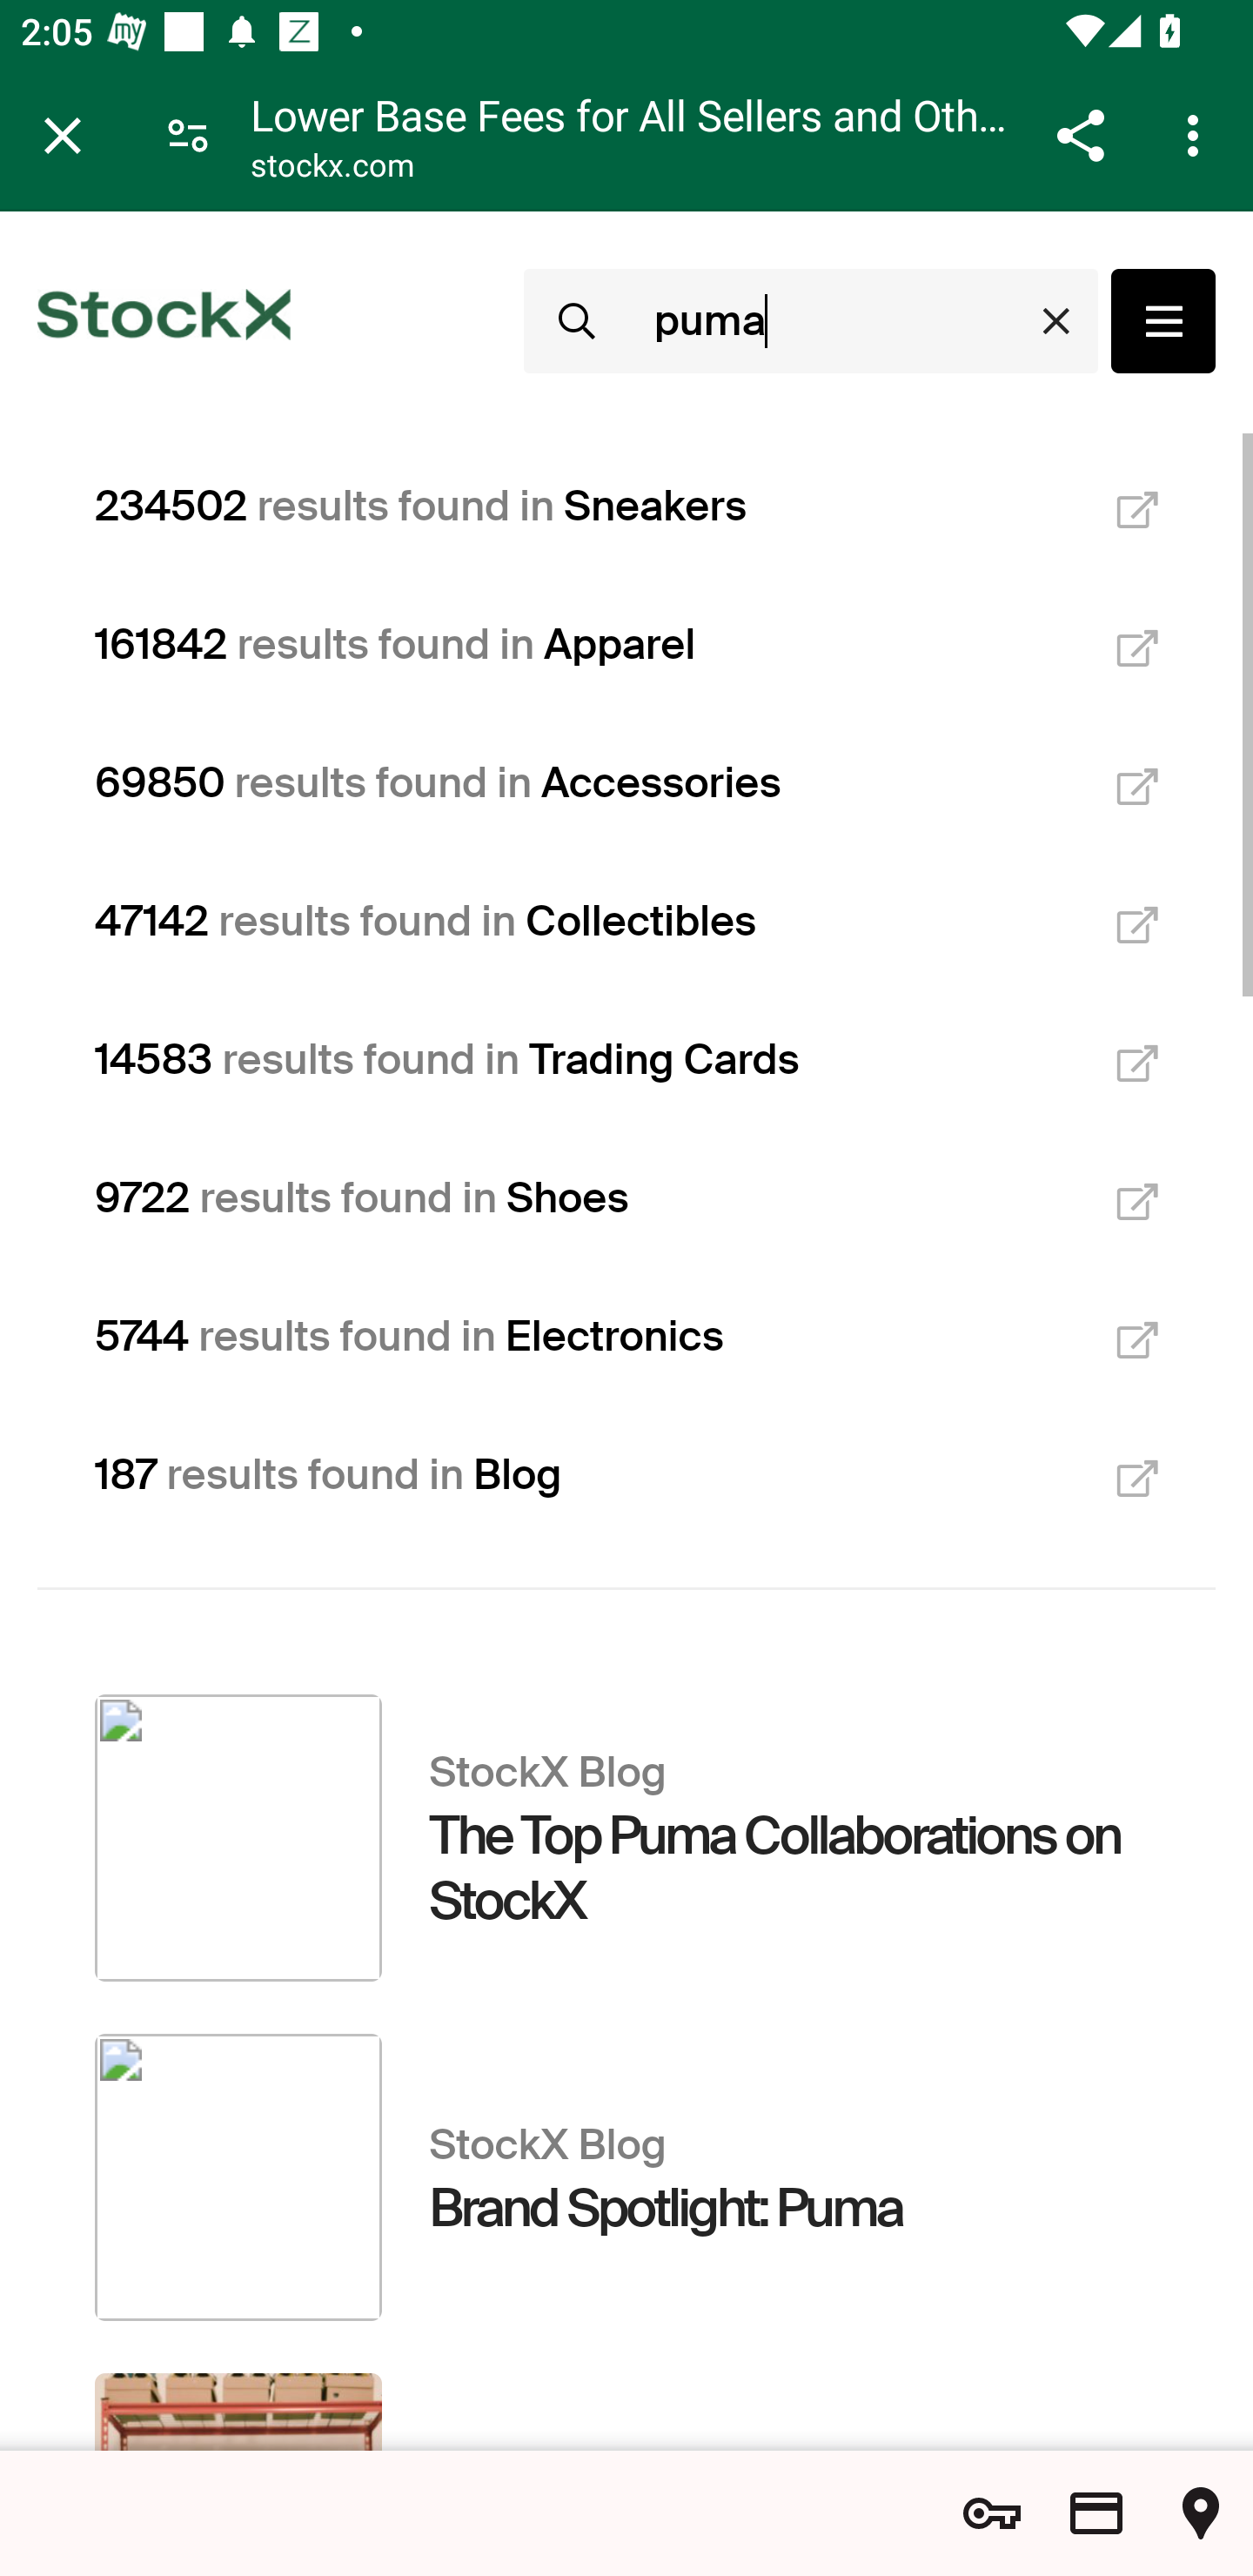  What do you see at coordinates (188, 134) in the screenshot?
I see `Connection is secure` at bounding box center [188, 134].